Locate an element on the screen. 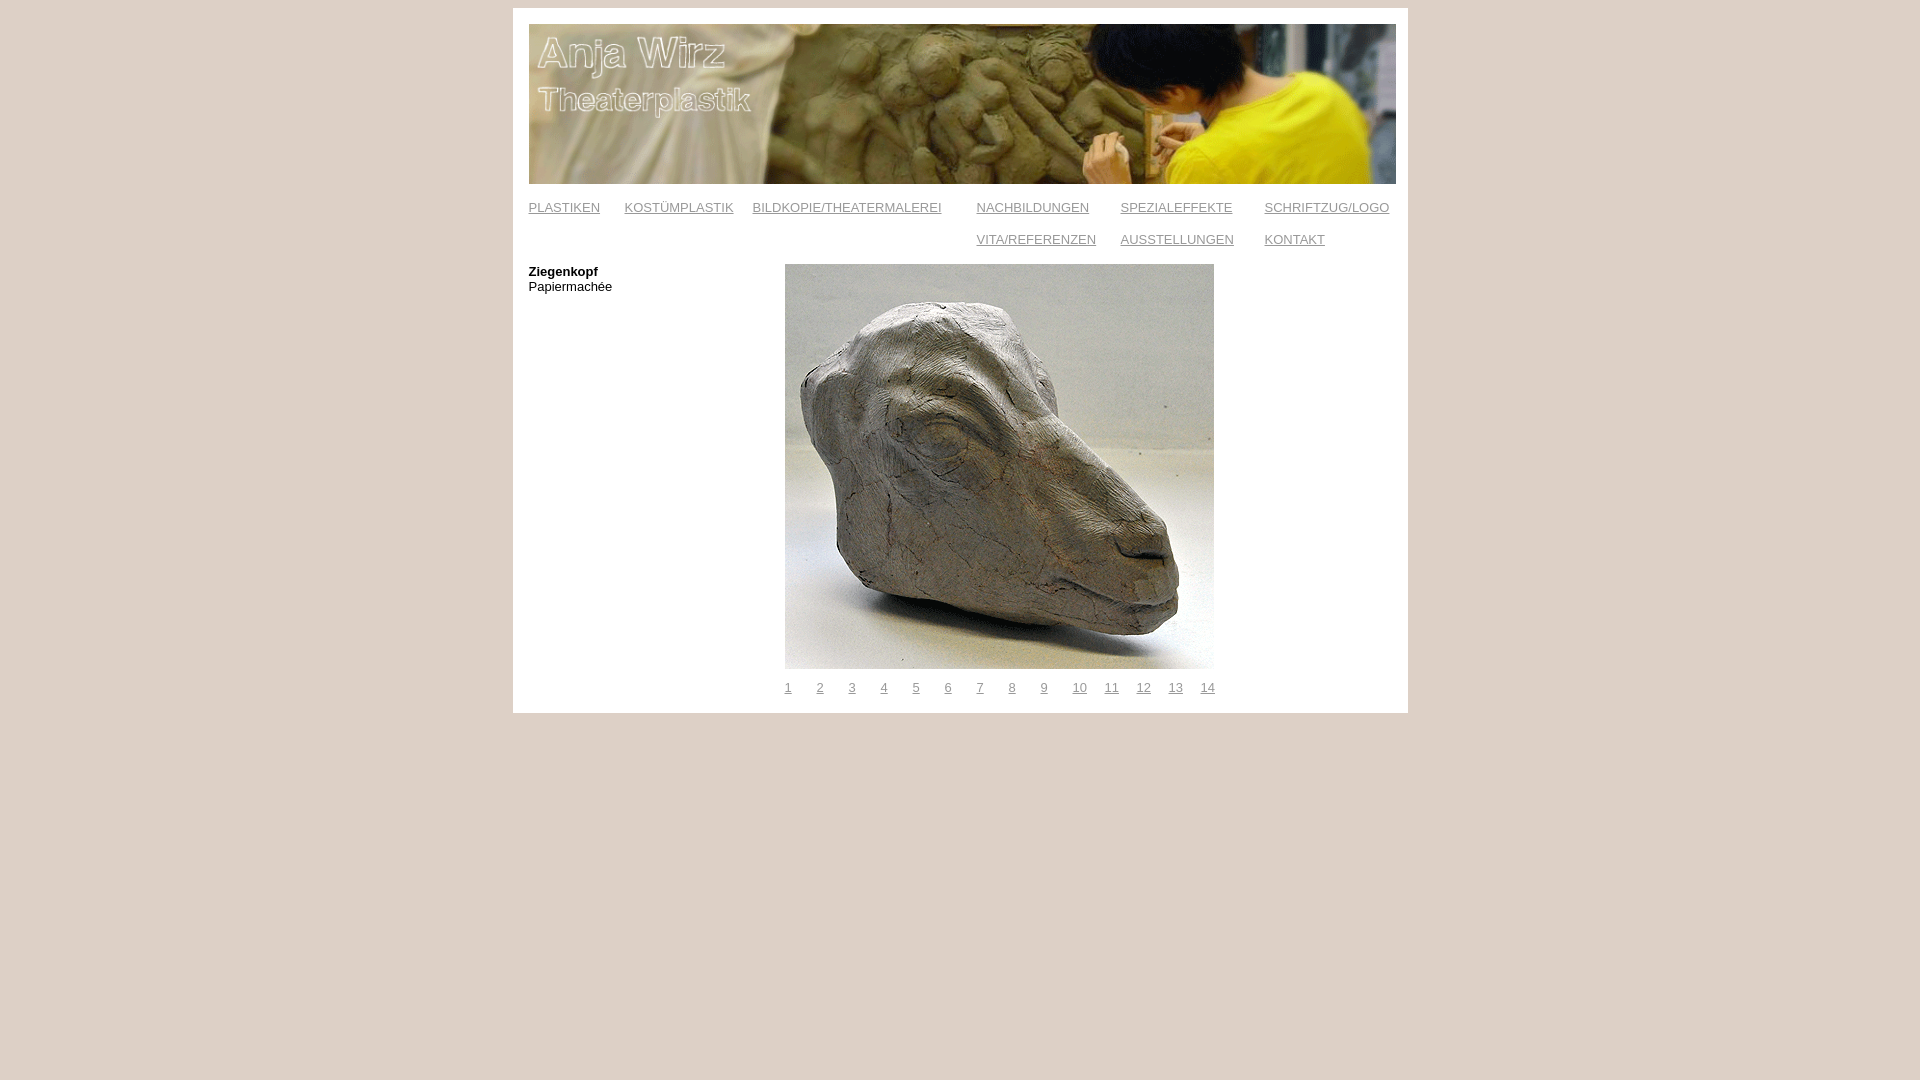 The height and width of the screenshot is (1080, 1920). 2 is located at coordinates (820, 688).